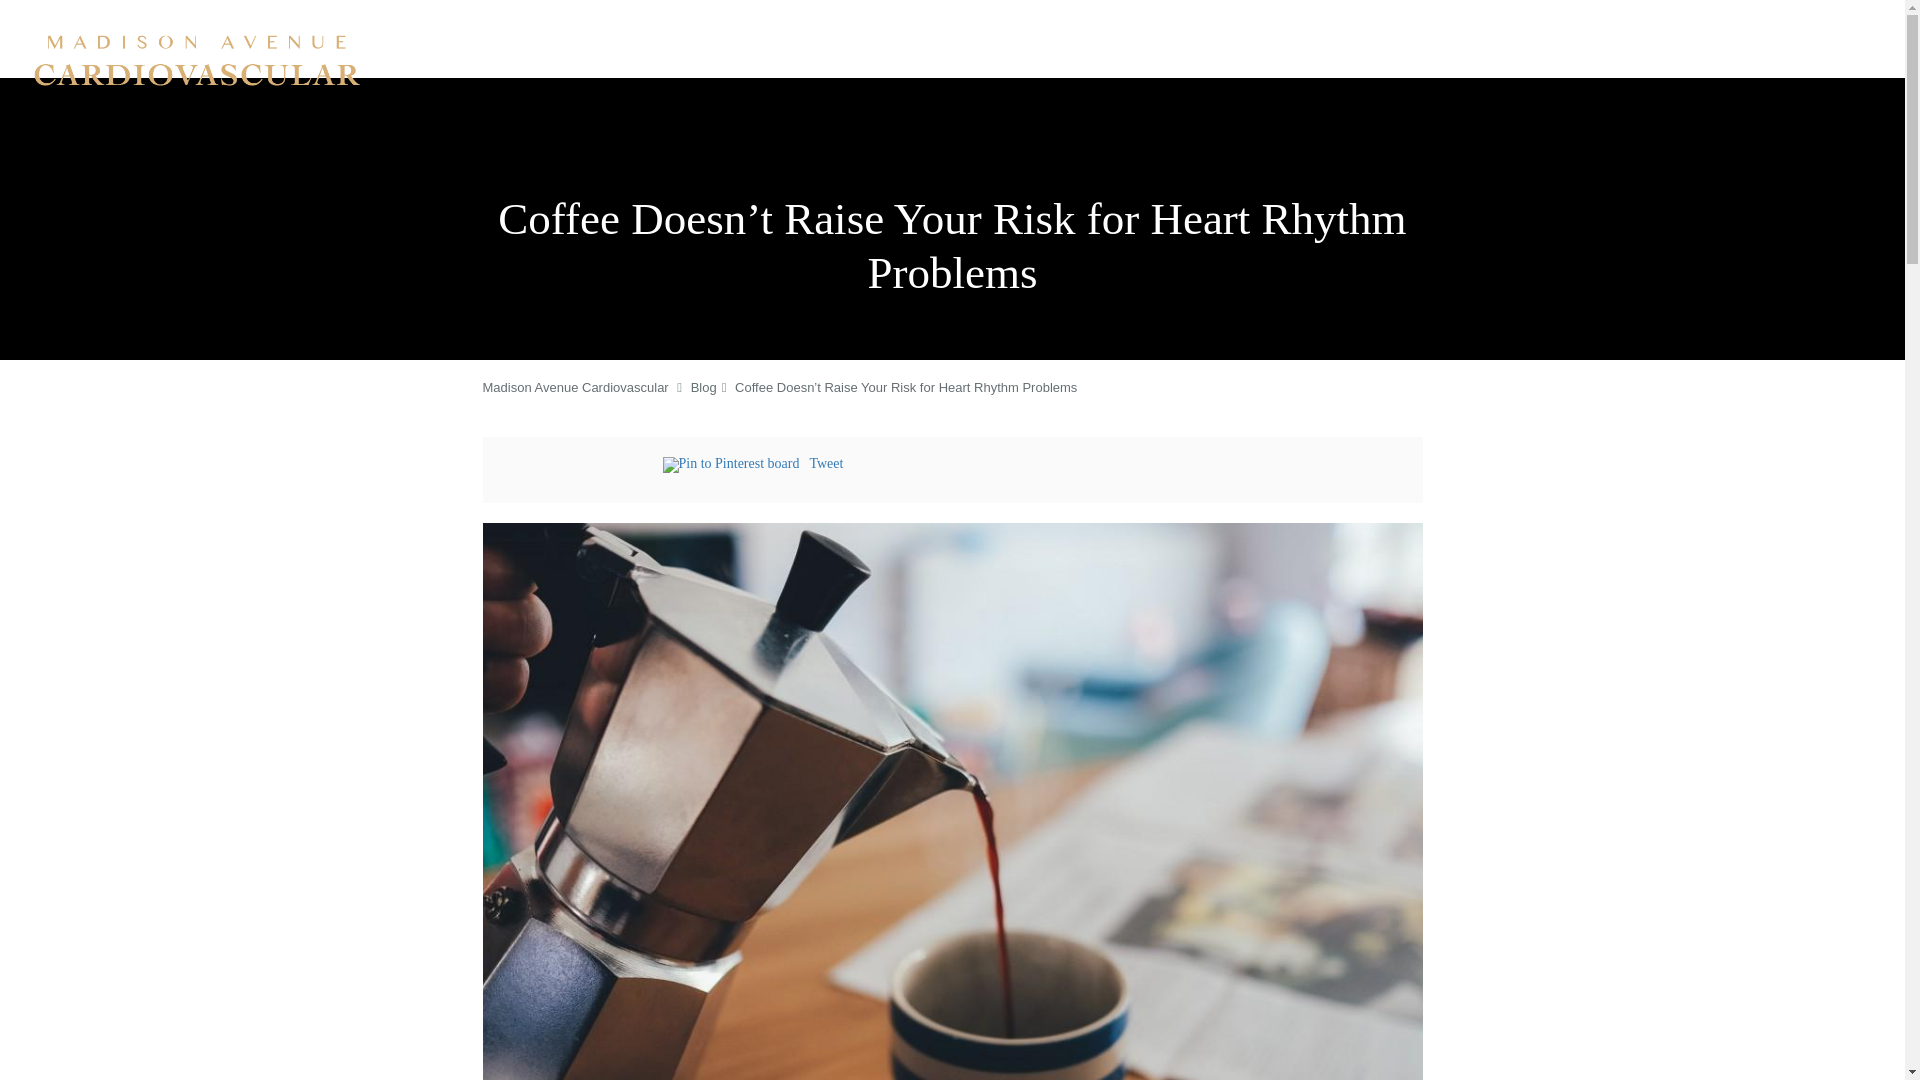 The image size is (1920, 1080). Describe the element at coordinates (710, 40) in the screenshot. I see `MEET DR. MEYER` at that location.